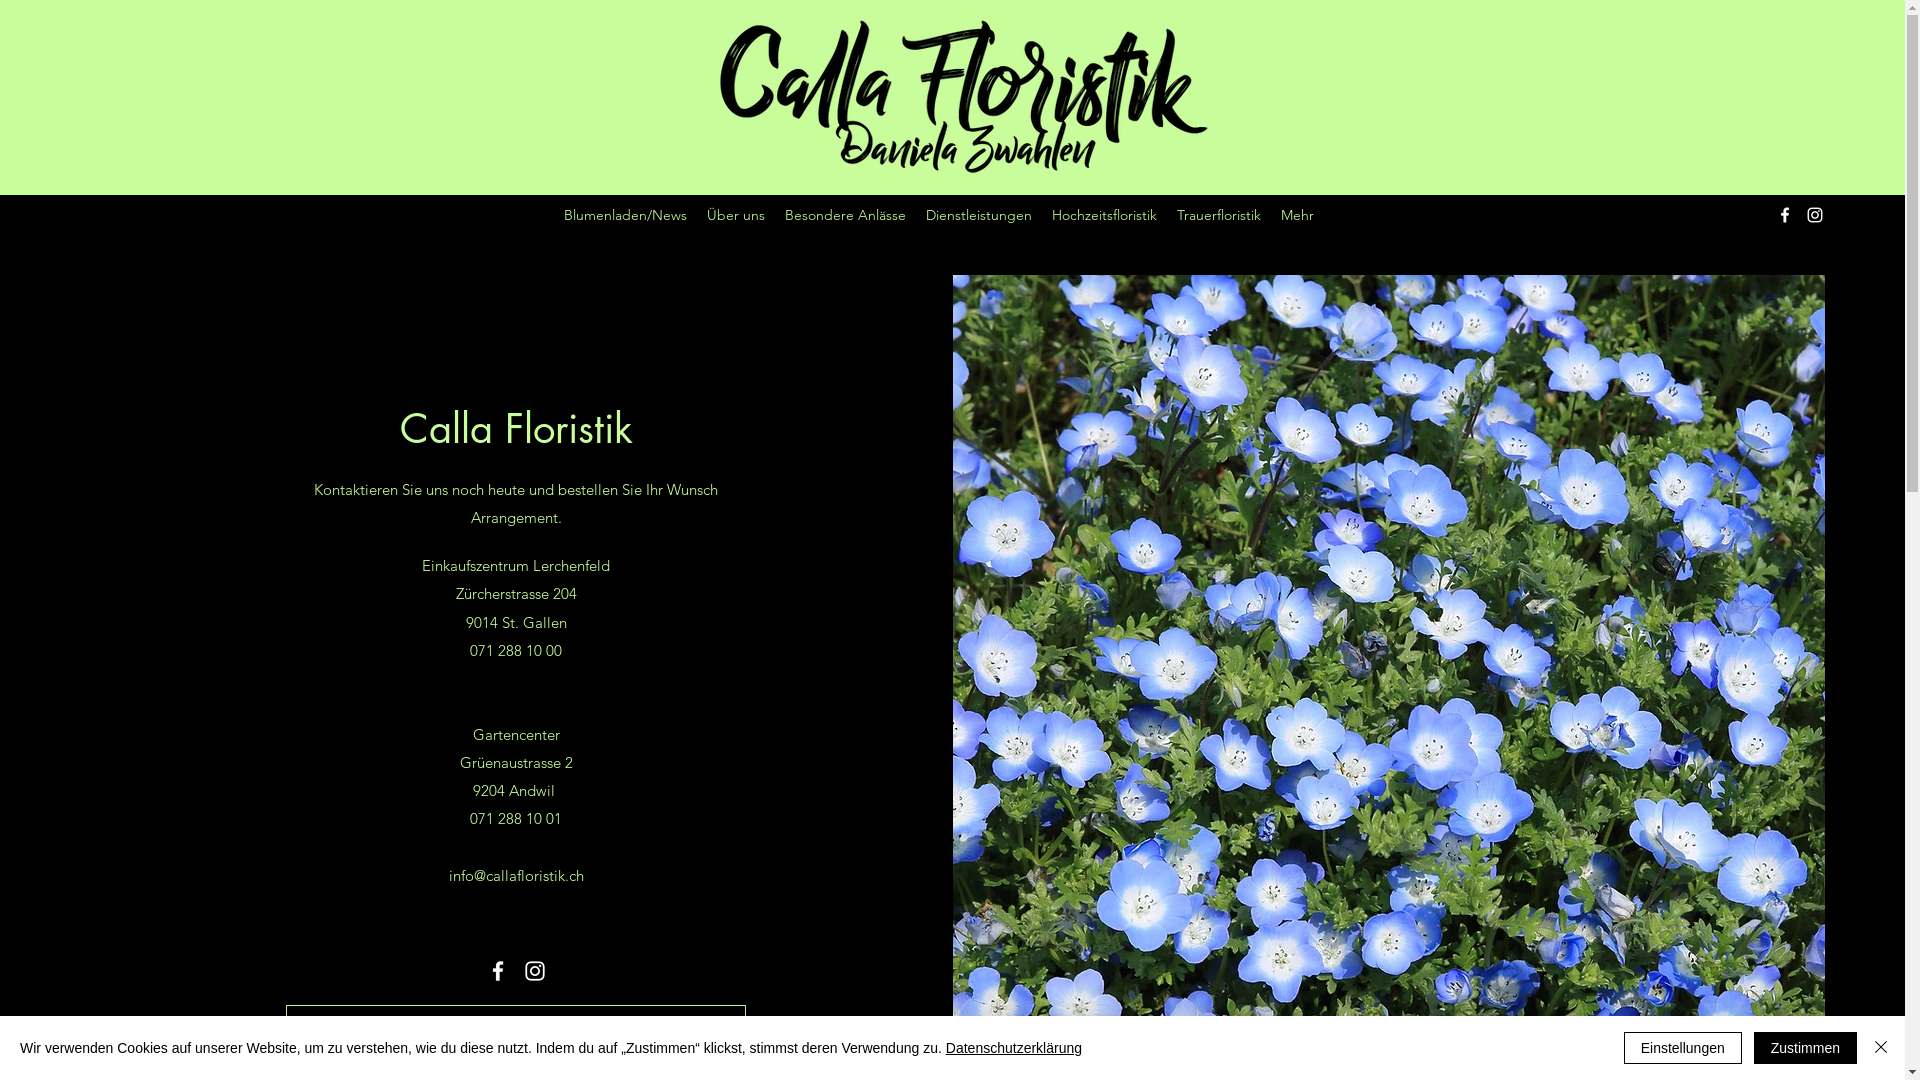 Image resolution: width=1920 pixels, height=1080 pixels. Describe the element at coordinates (1683, 1048) in the screenshot. I see `Einstellungen` at that location.